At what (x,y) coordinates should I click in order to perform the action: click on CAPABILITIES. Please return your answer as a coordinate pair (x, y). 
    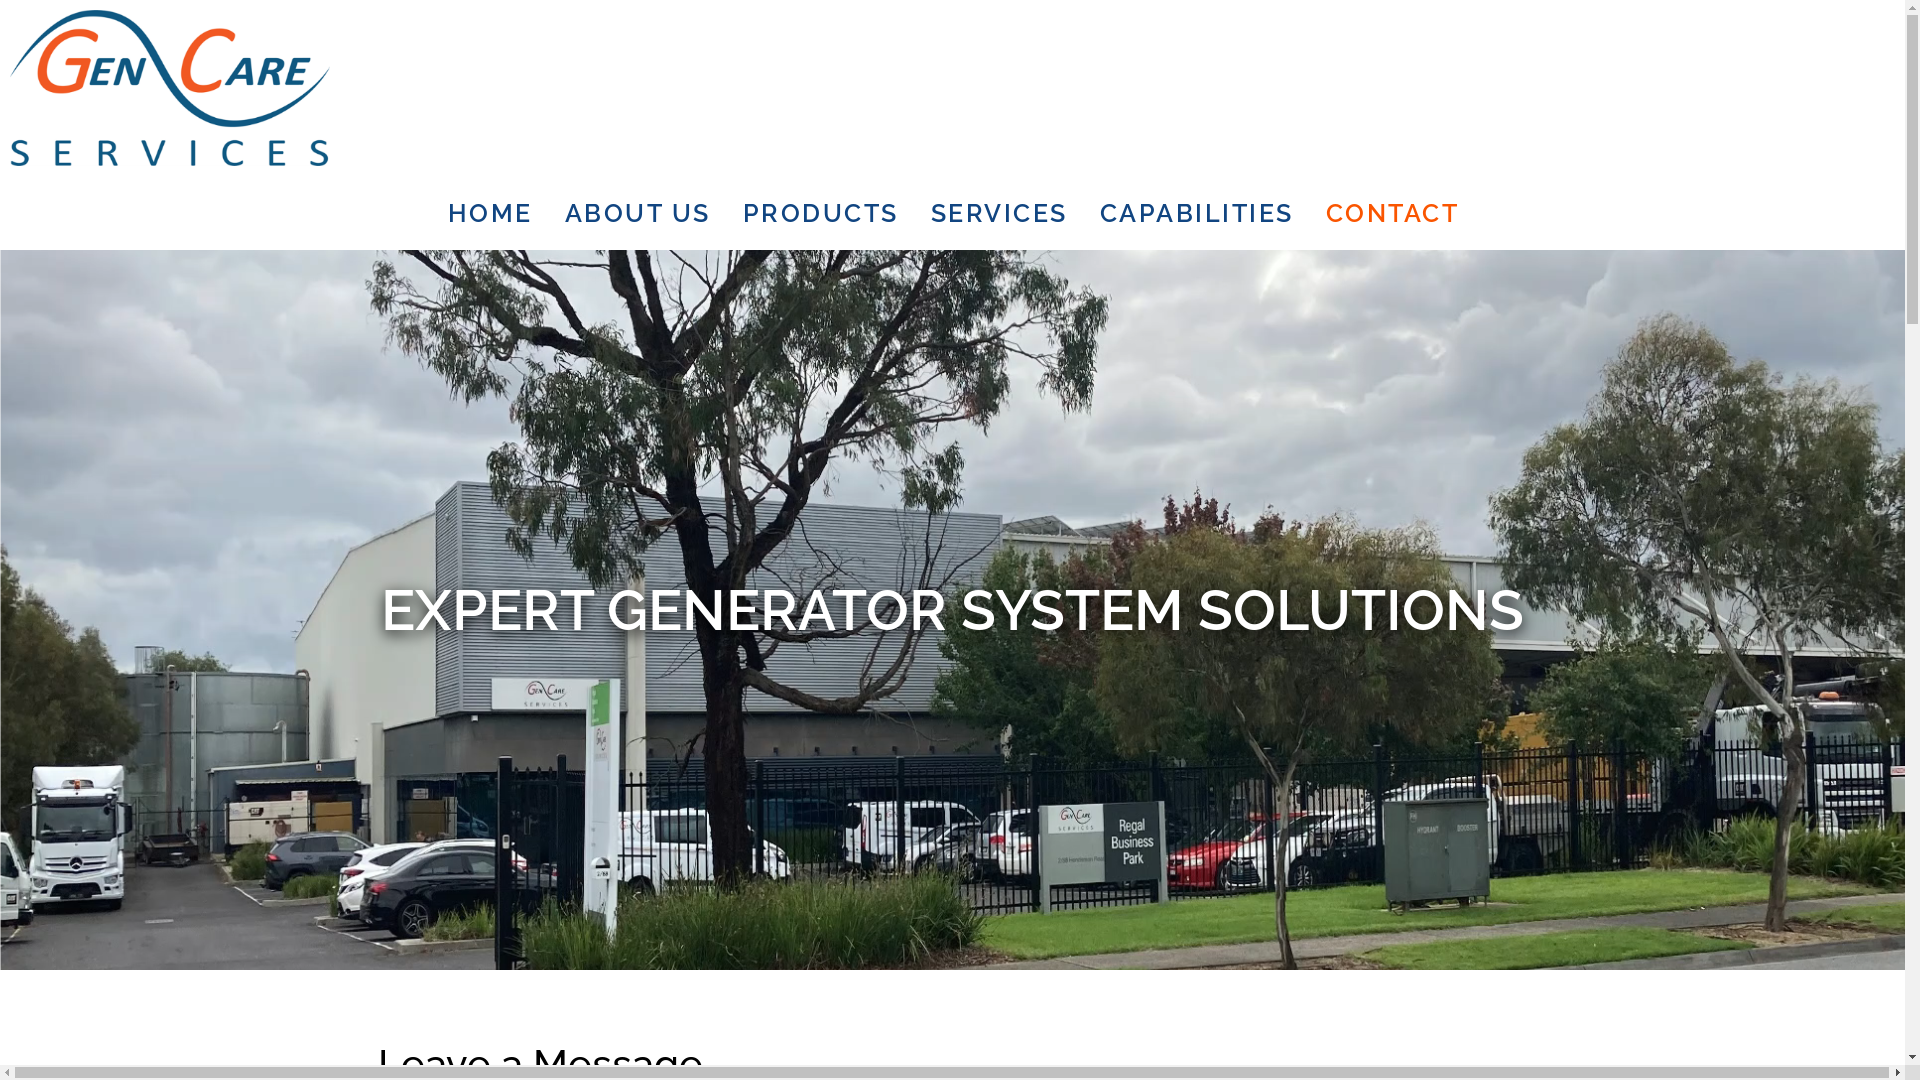
    Looking at the image, I should click on (1197, 212).